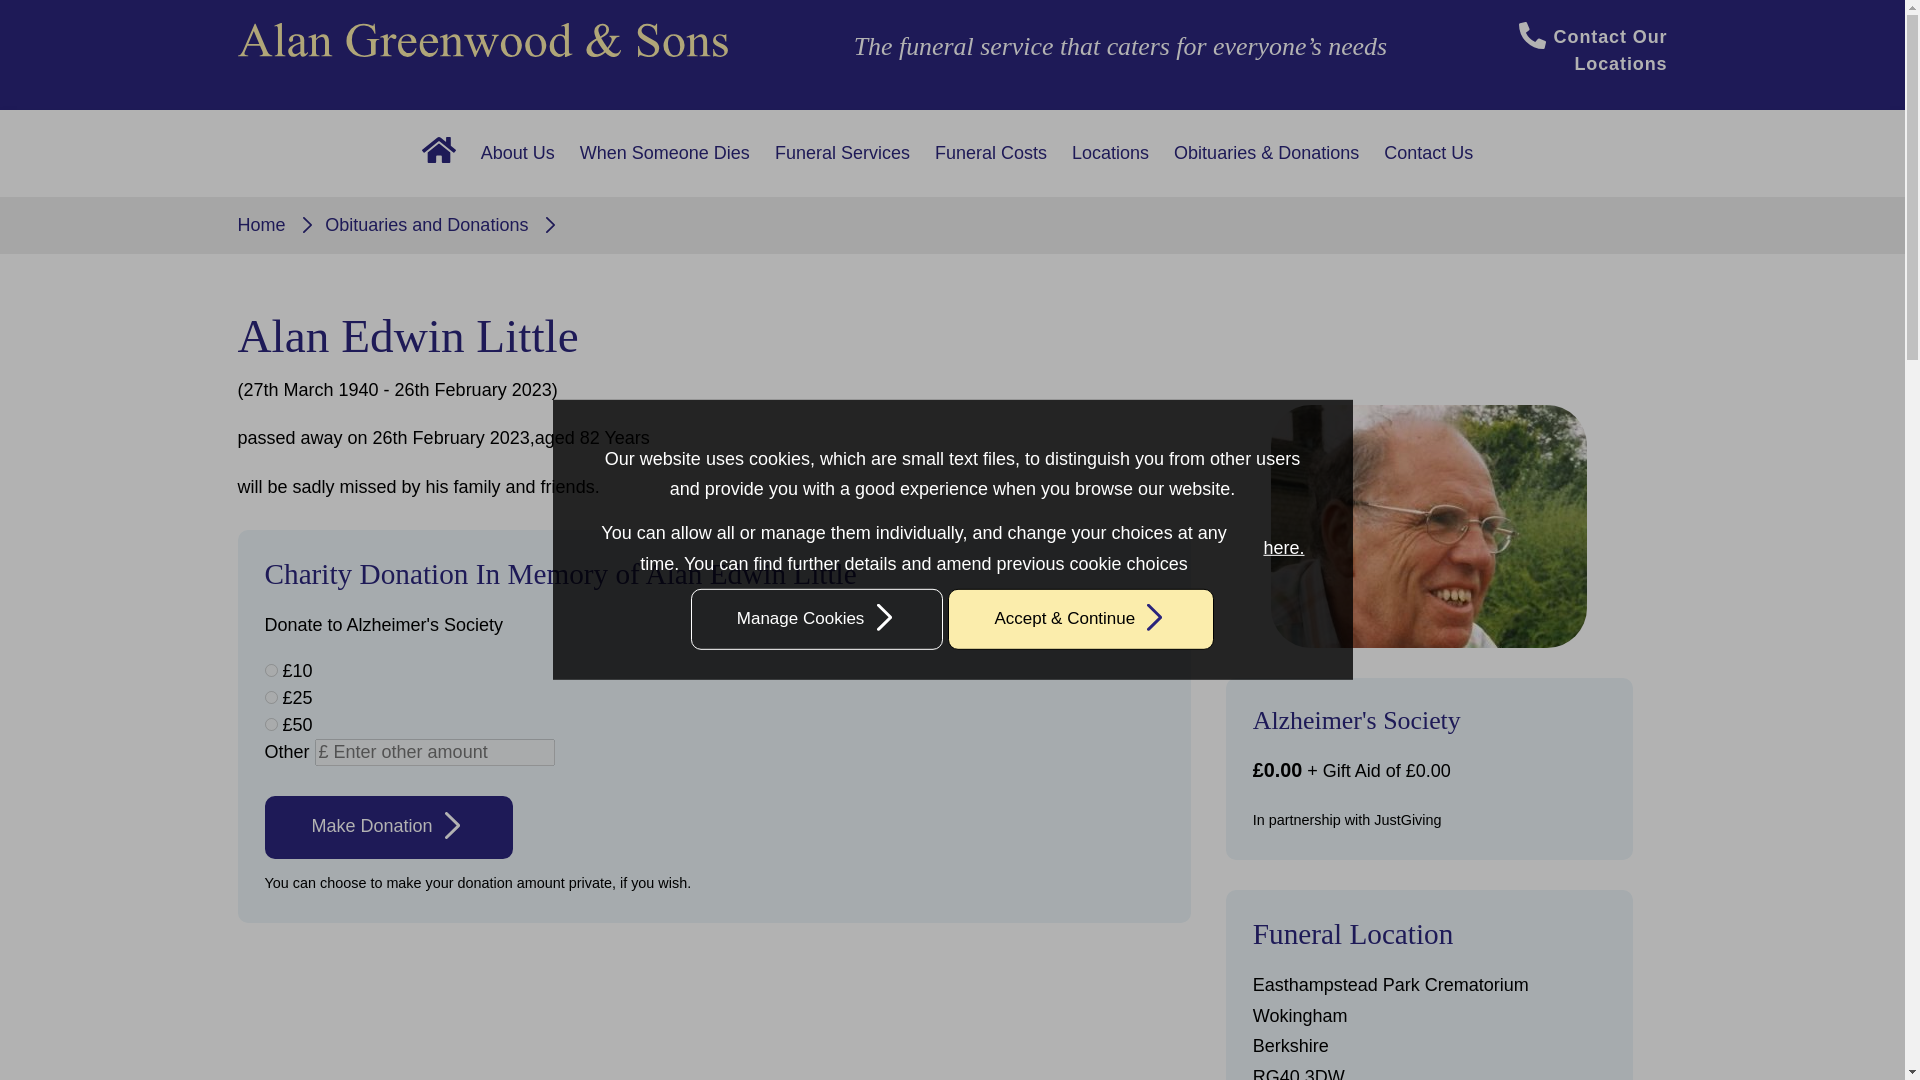 This screenshot has width=1920, height=1080. I want to click on 50, so click(270, 724).